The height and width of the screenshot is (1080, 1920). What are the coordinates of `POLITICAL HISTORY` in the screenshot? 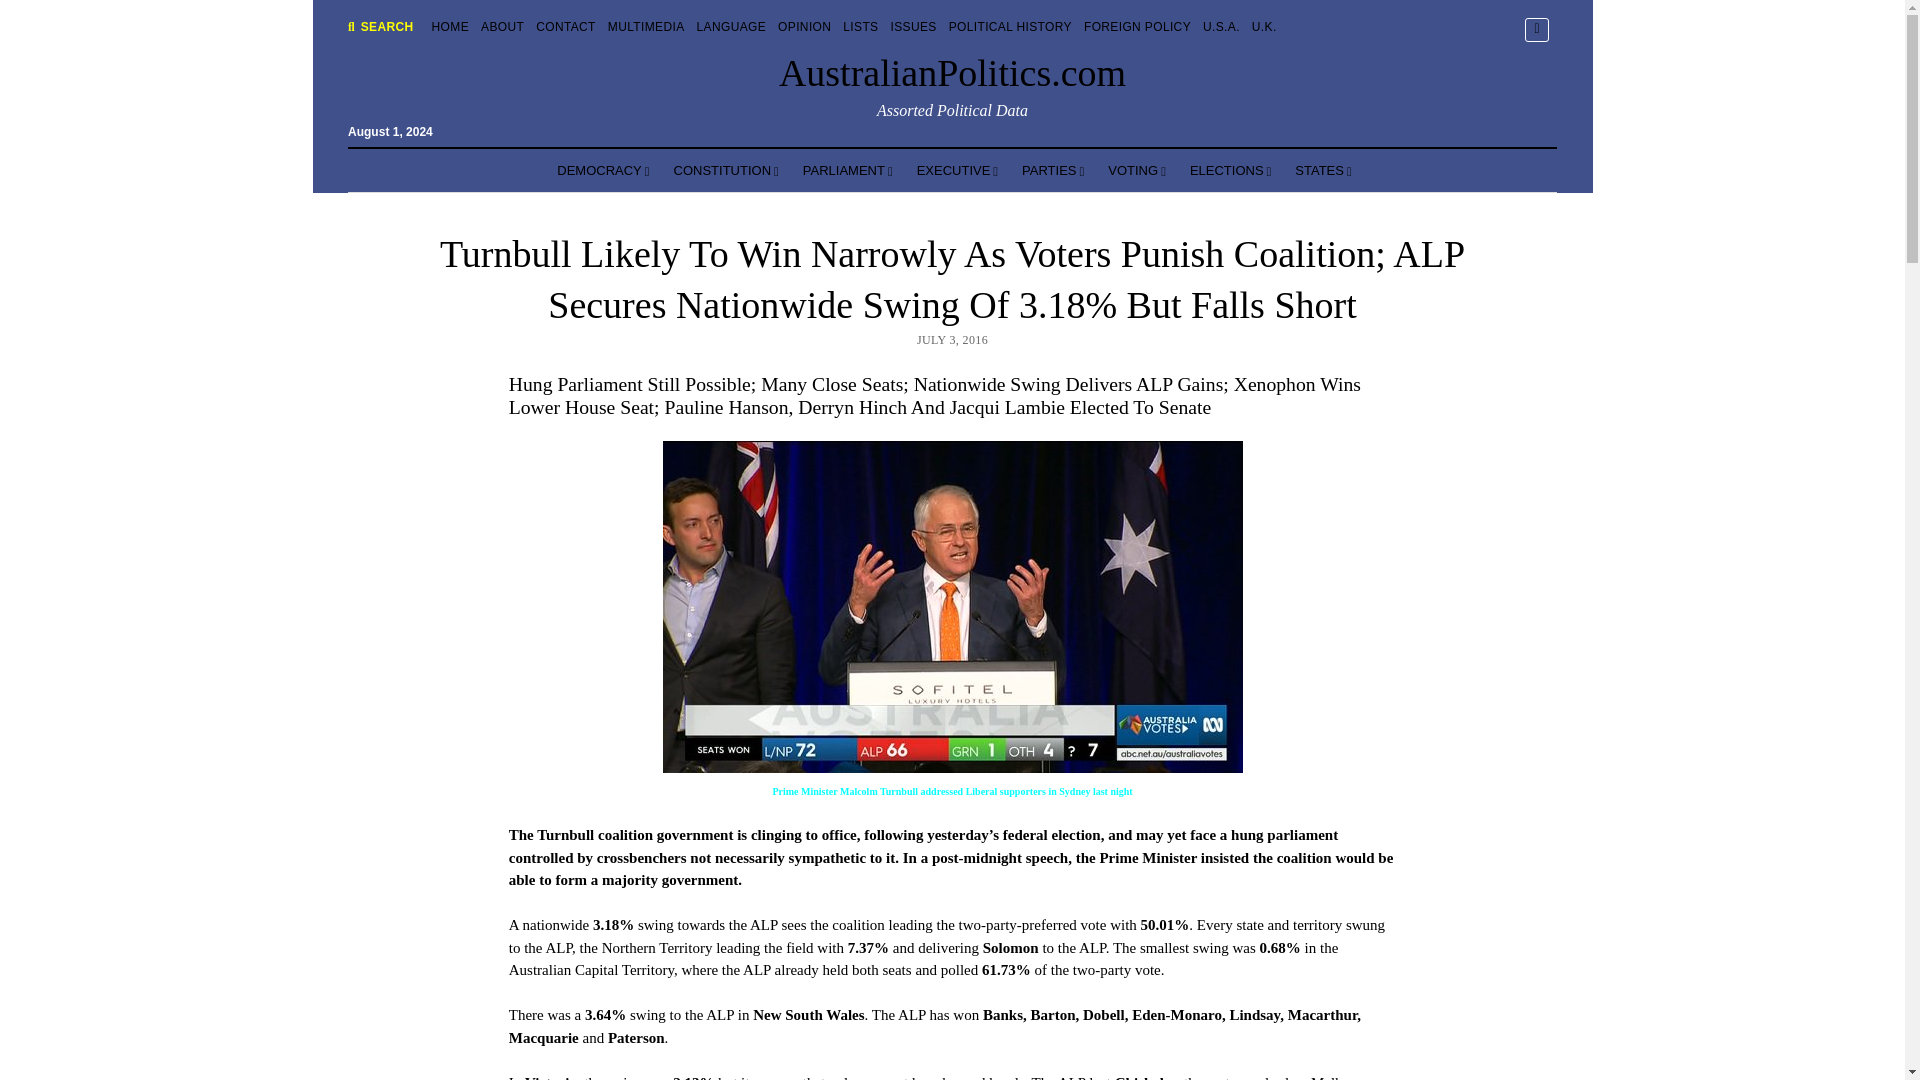 It's located at (1010, 26).